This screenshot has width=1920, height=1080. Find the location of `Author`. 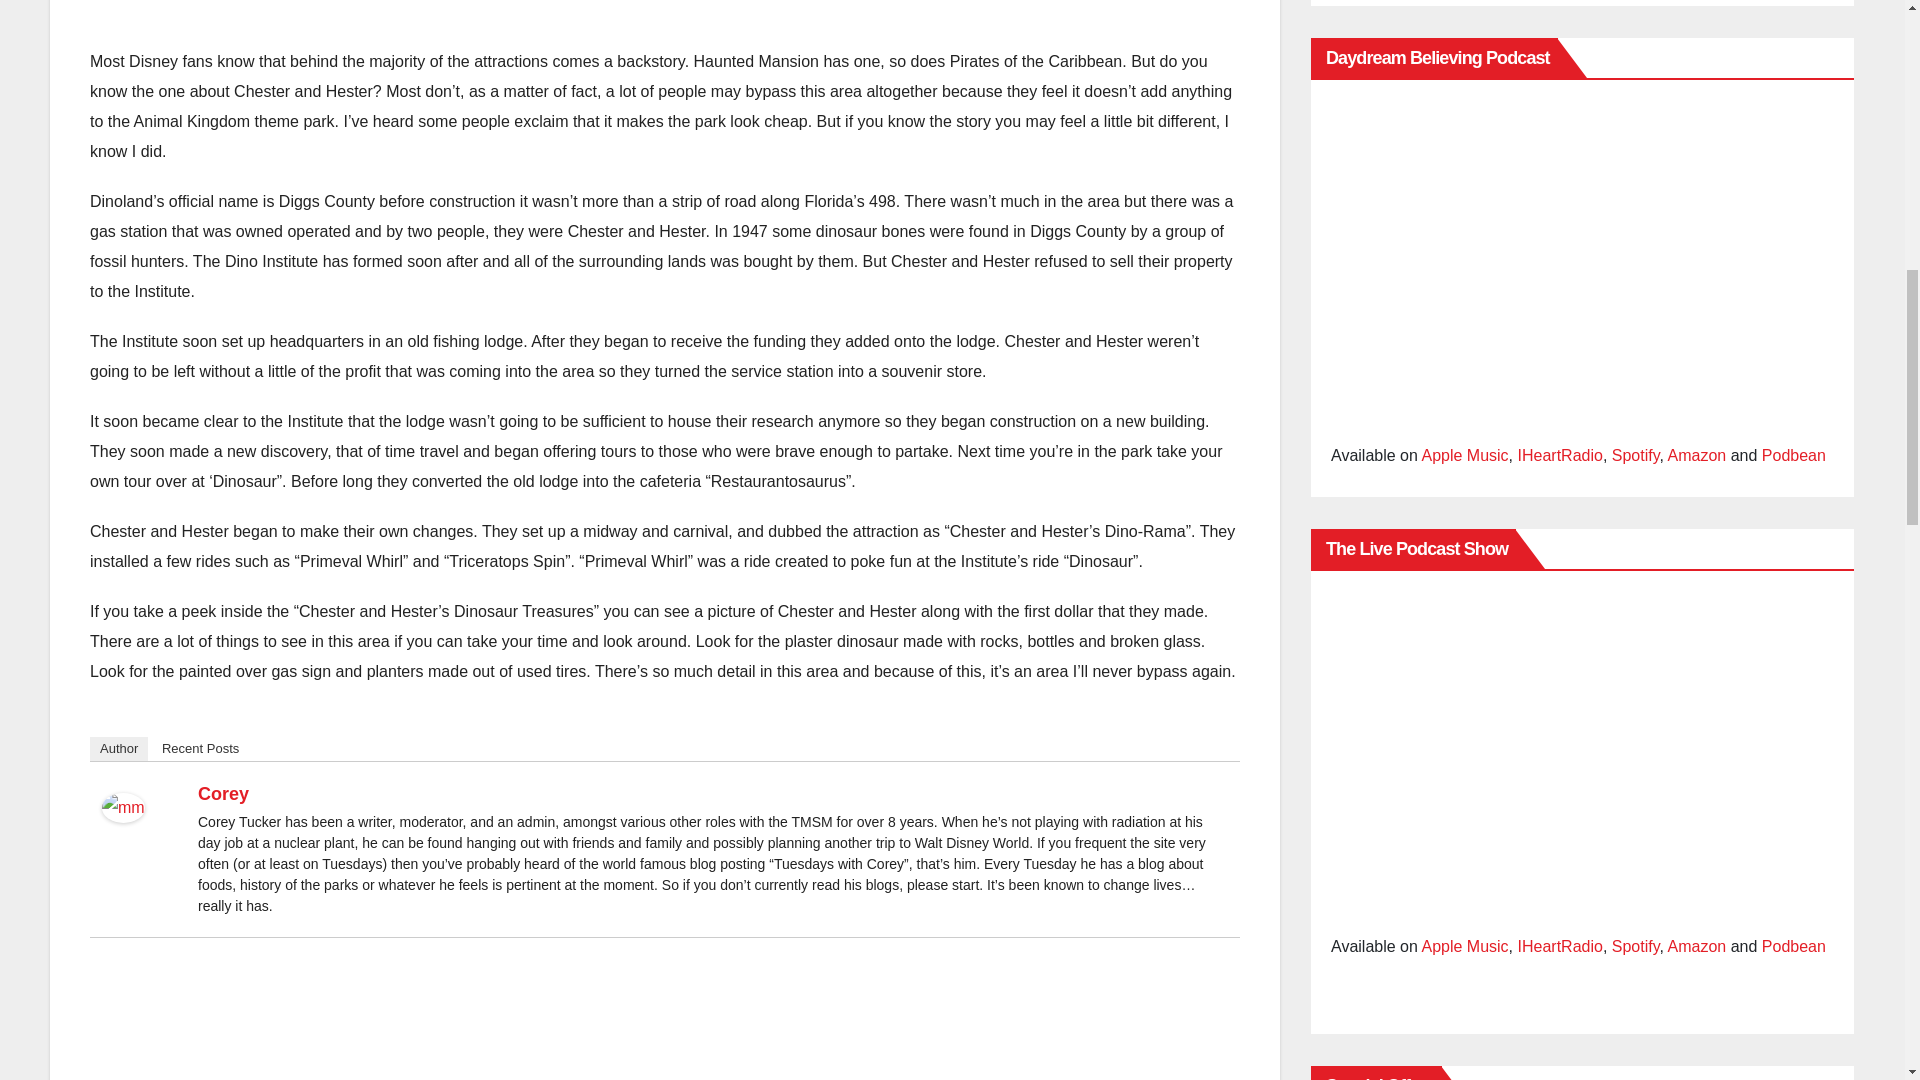

Author is located at coordinates (118, 748).